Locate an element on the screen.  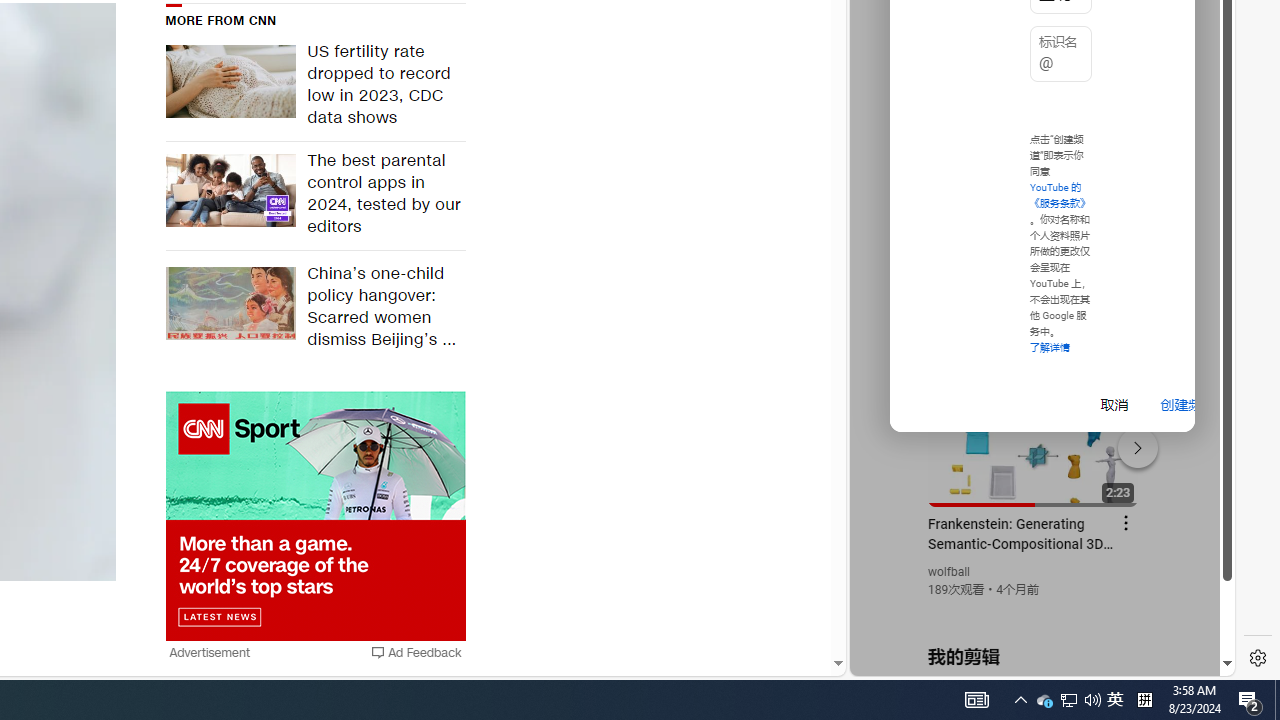
you is located at coordinates (1034, 609).